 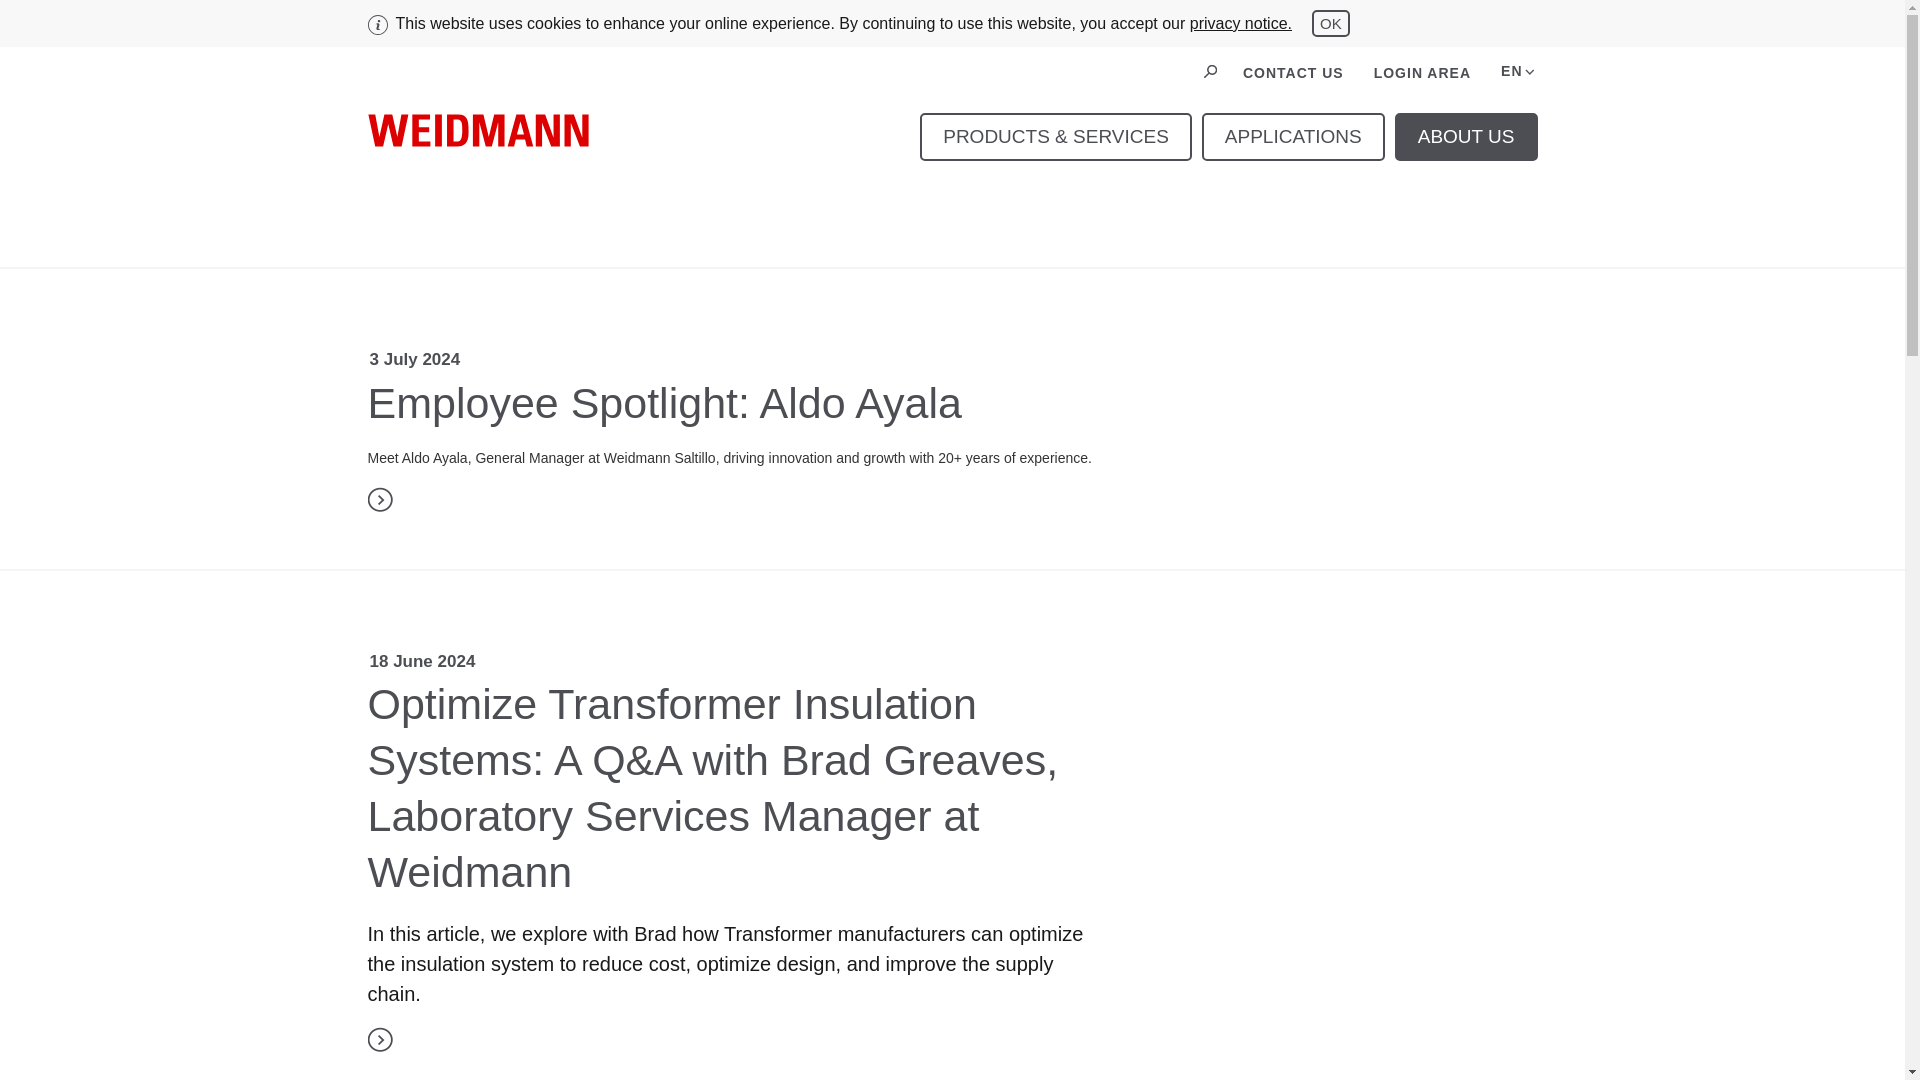 I want to click on CONTACT US, so click(x=1241, y=24).